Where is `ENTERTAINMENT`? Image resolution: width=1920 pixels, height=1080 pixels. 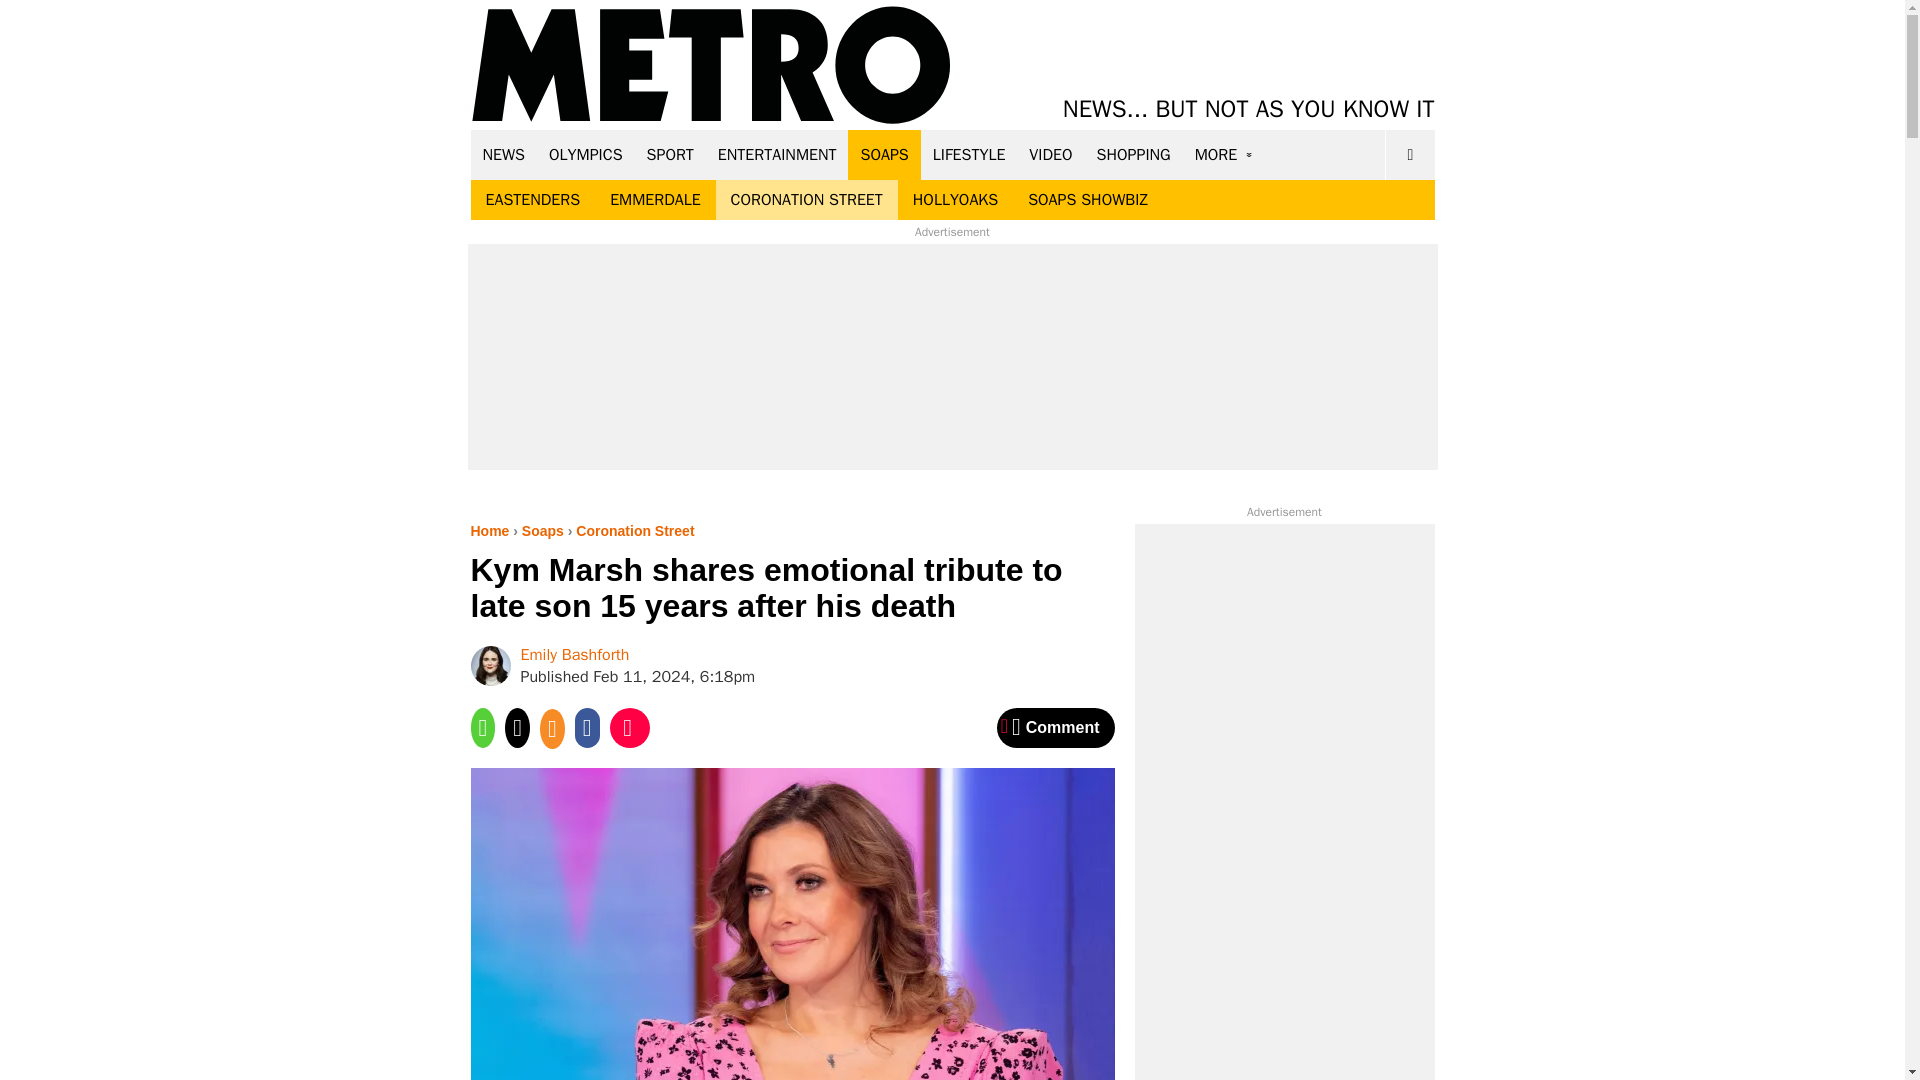
ENTERTAINMENT is located at coordinates (777, 154).